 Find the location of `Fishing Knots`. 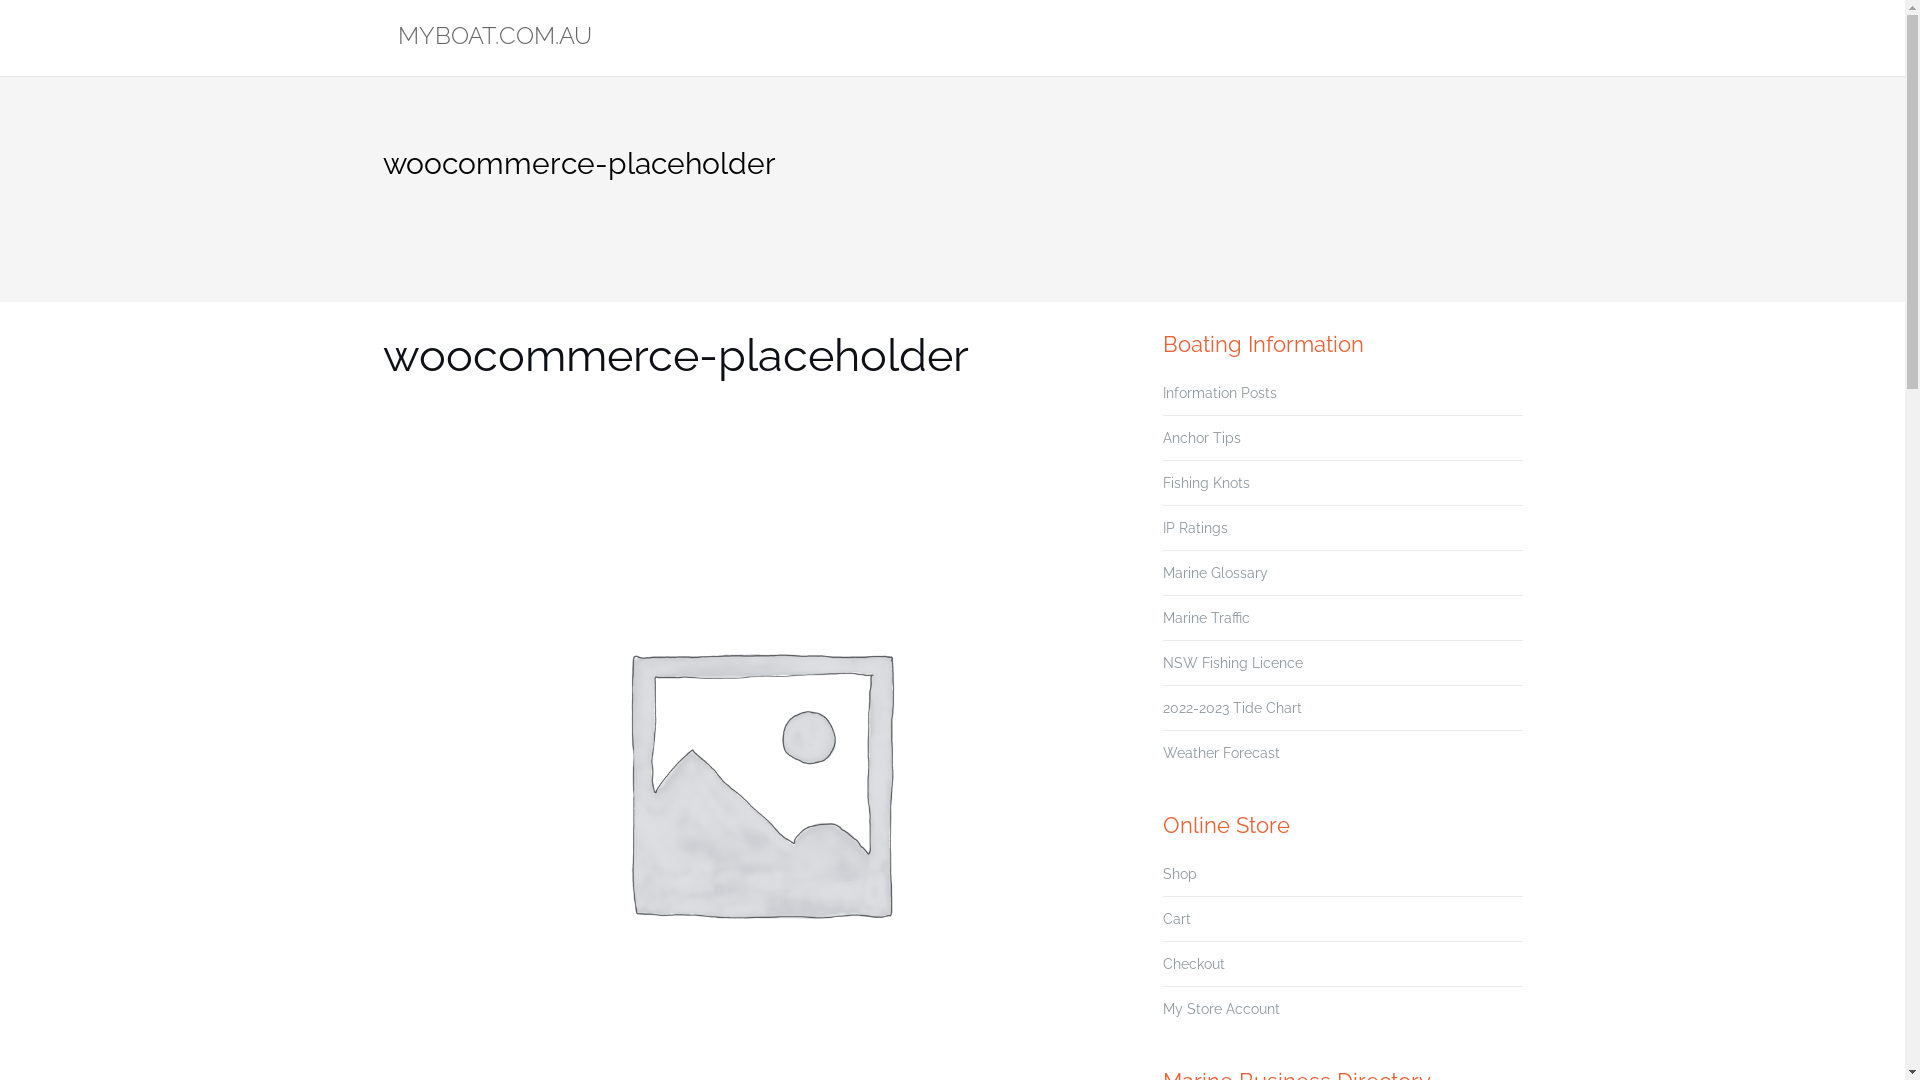

Fishing Knots is located at coordinates (1206, 483).